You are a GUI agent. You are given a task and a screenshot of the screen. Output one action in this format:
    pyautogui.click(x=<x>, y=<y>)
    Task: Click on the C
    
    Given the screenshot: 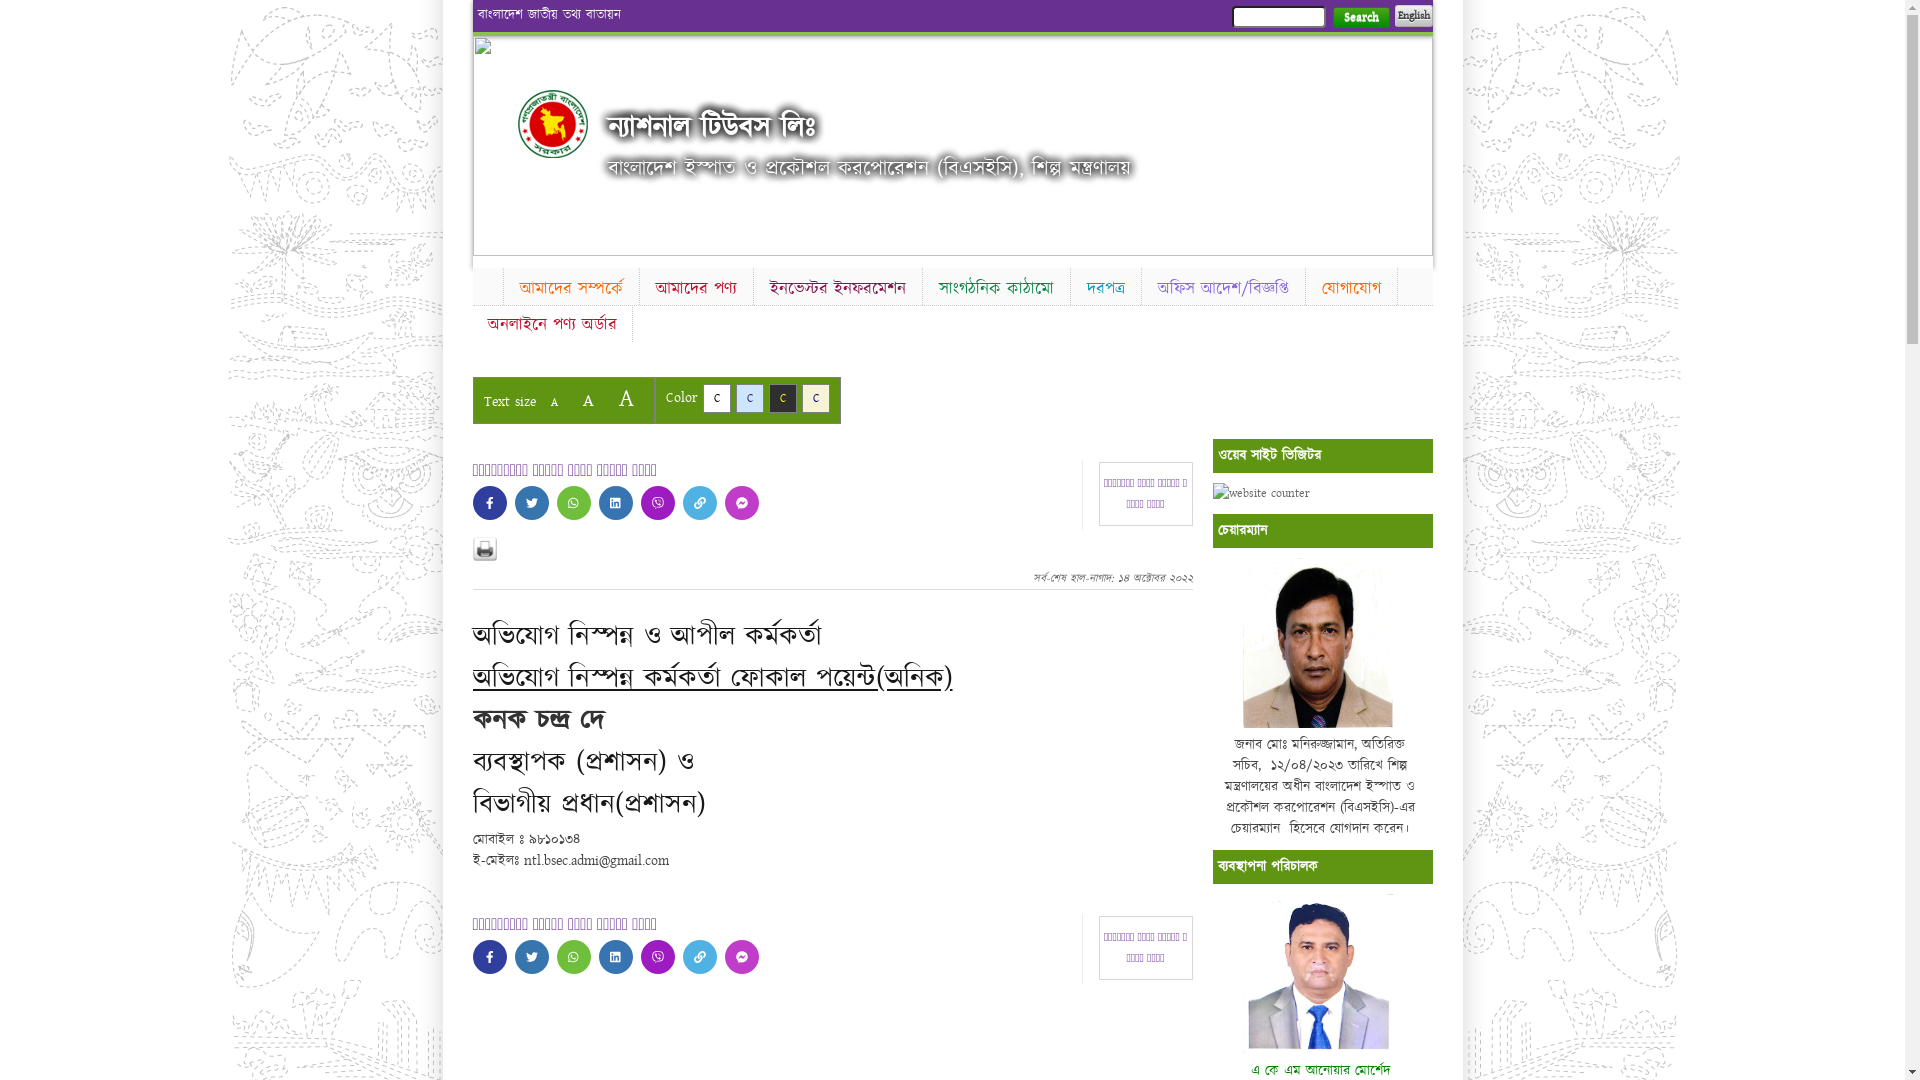 What is the action you would take?
    pyautogui.click(x=750, y=398)
    